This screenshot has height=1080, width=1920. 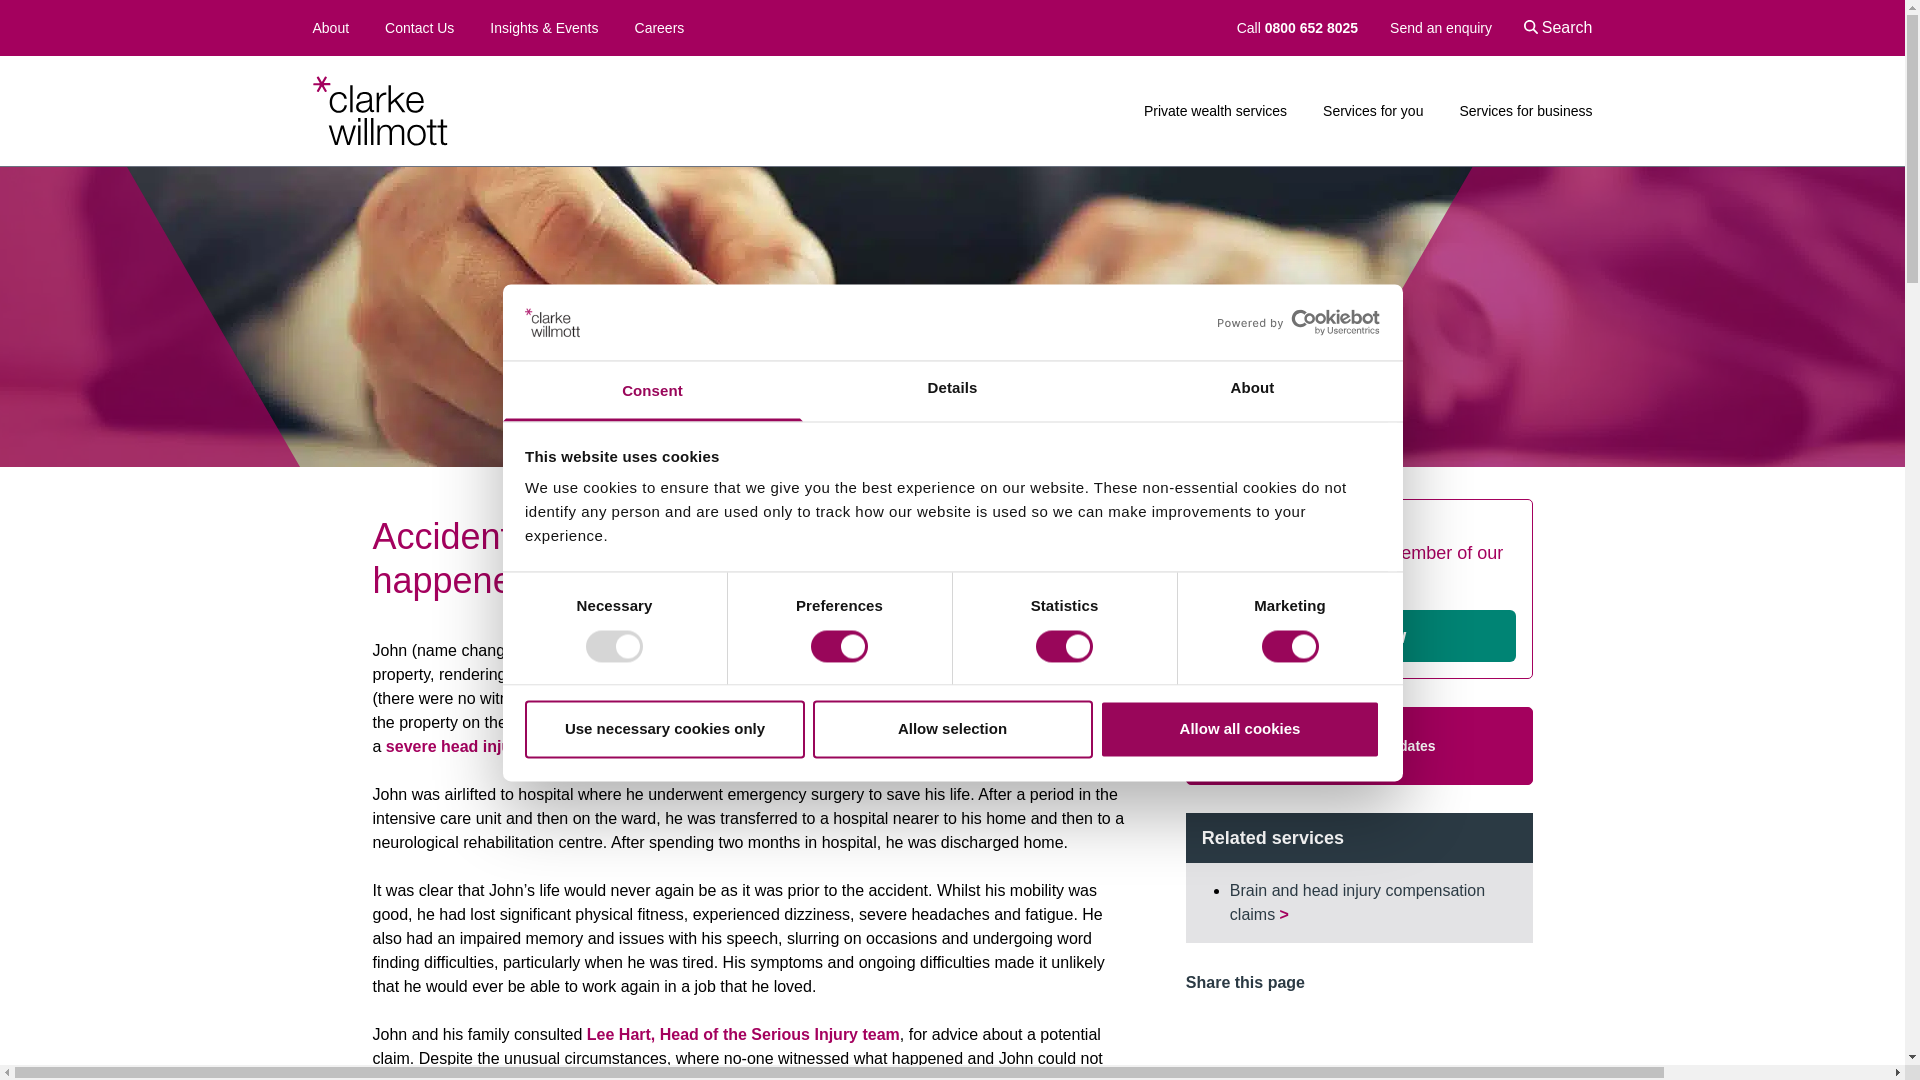 What do you see at coordinates (1252, 392) in the screenshot?
I see `About` at bounding box center [1252, 392].